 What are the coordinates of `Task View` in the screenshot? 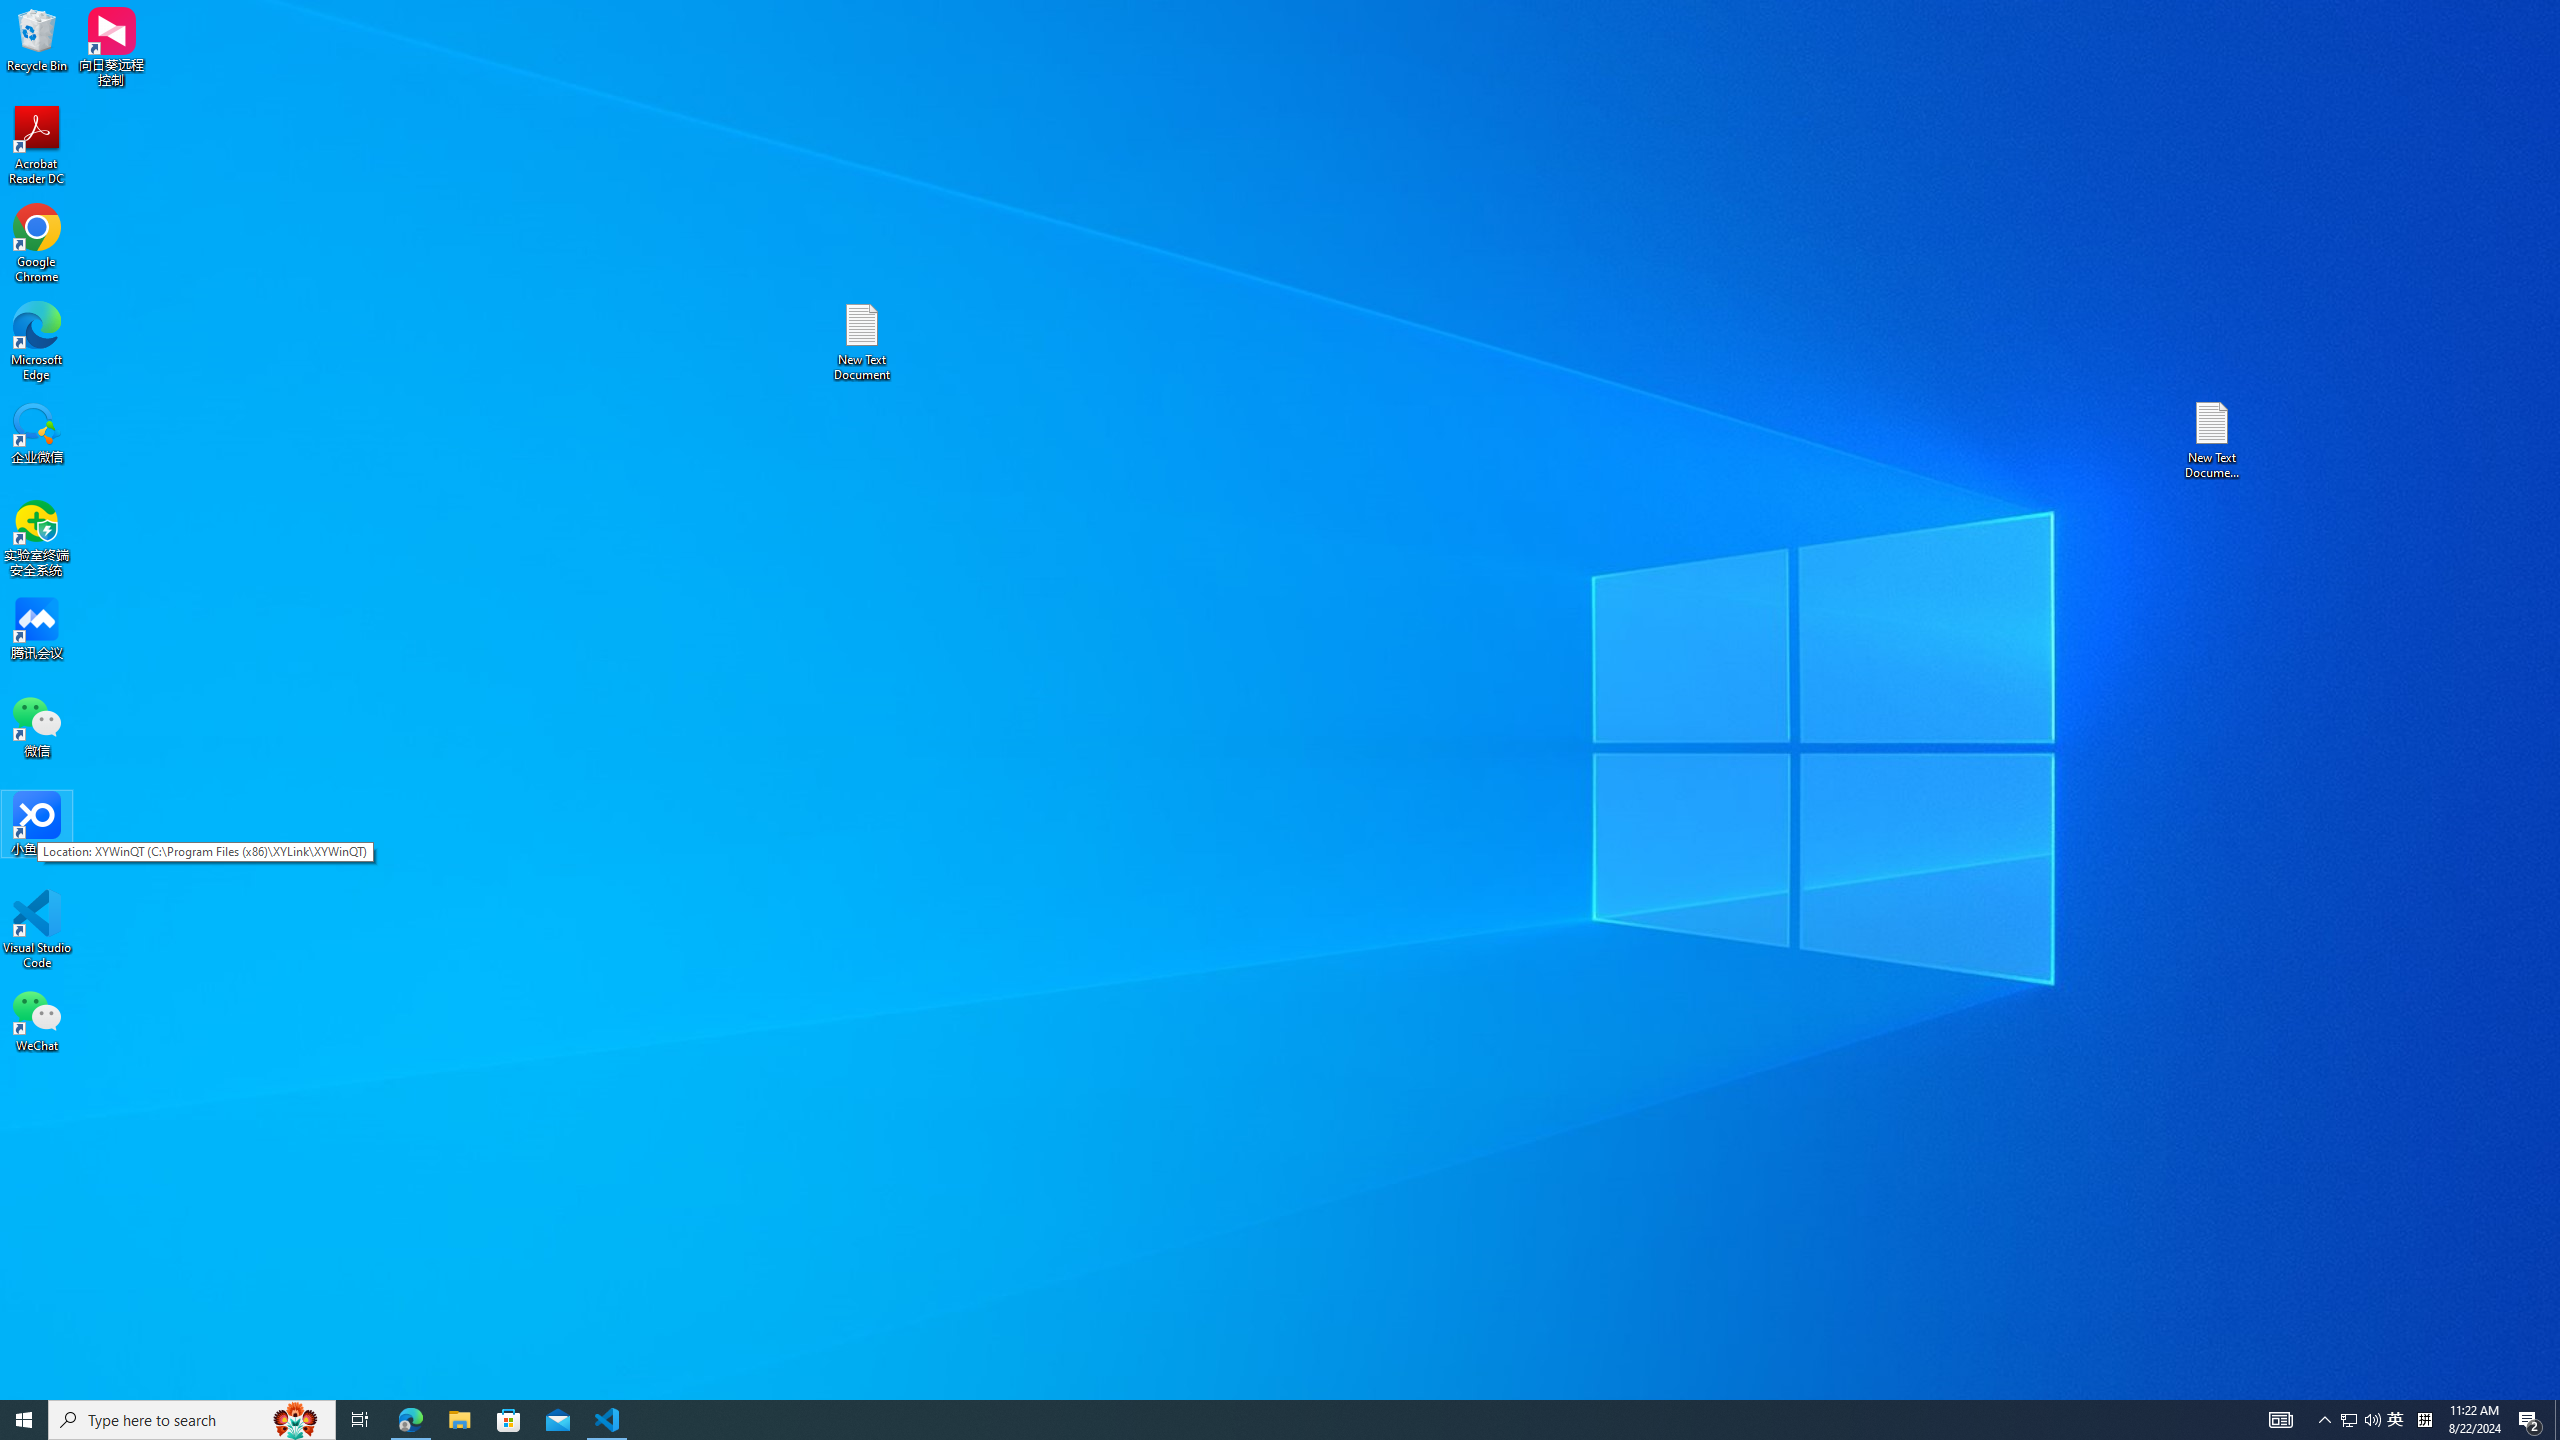 It's located at (2280, 1420).